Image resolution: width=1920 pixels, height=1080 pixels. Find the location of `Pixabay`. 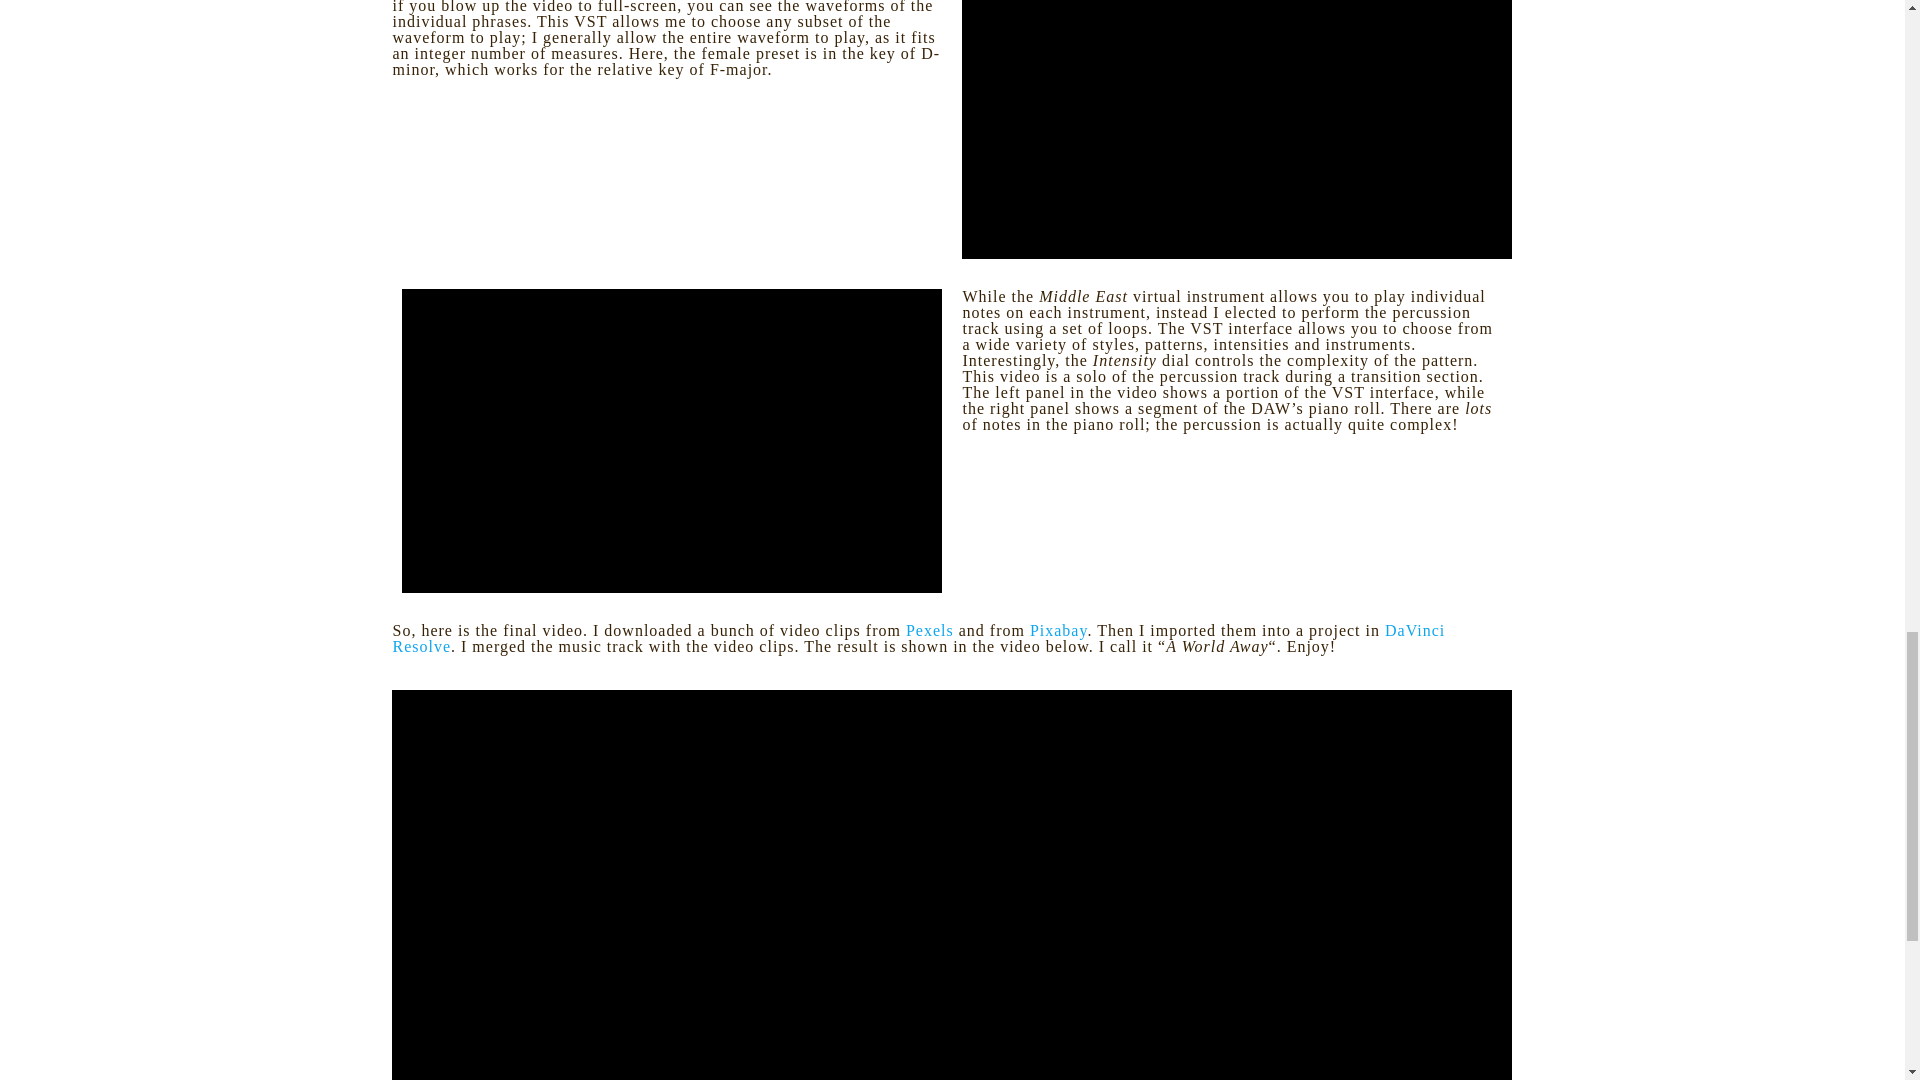

Pixabay is located at coordinates (1058, 630).